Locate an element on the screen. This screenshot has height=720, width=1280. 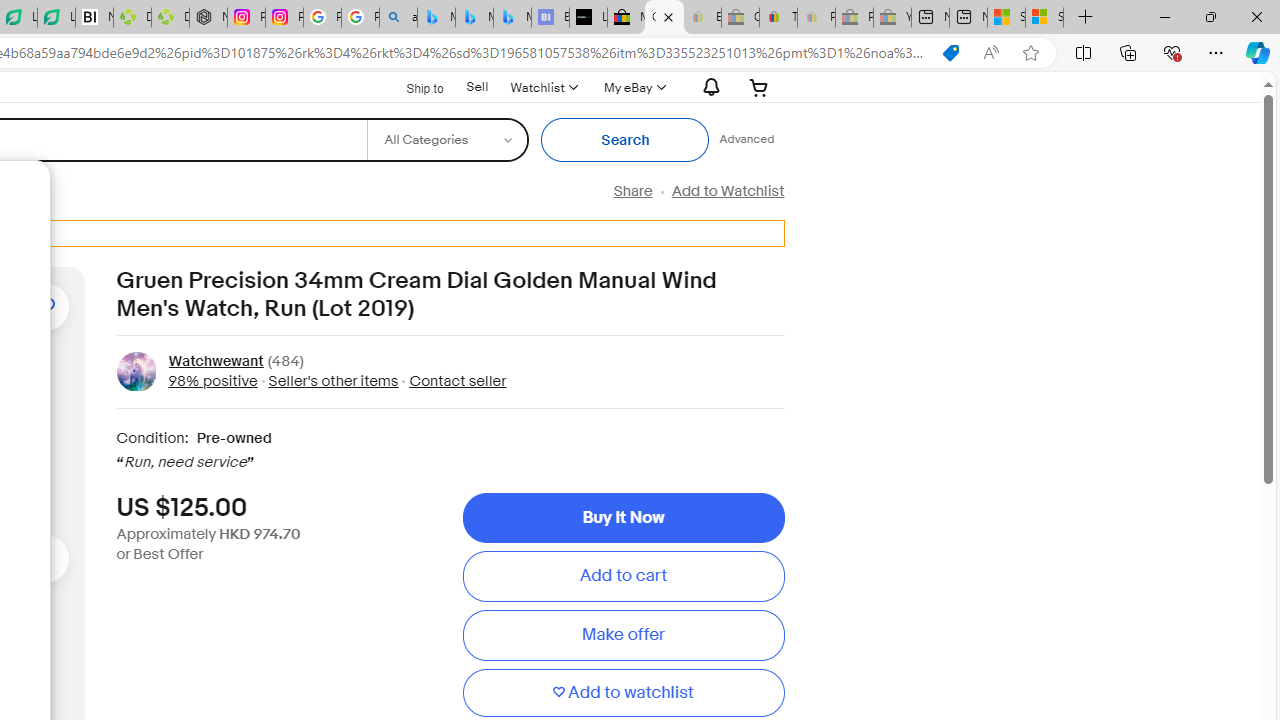
(484) is located at coordinates (286, 362).